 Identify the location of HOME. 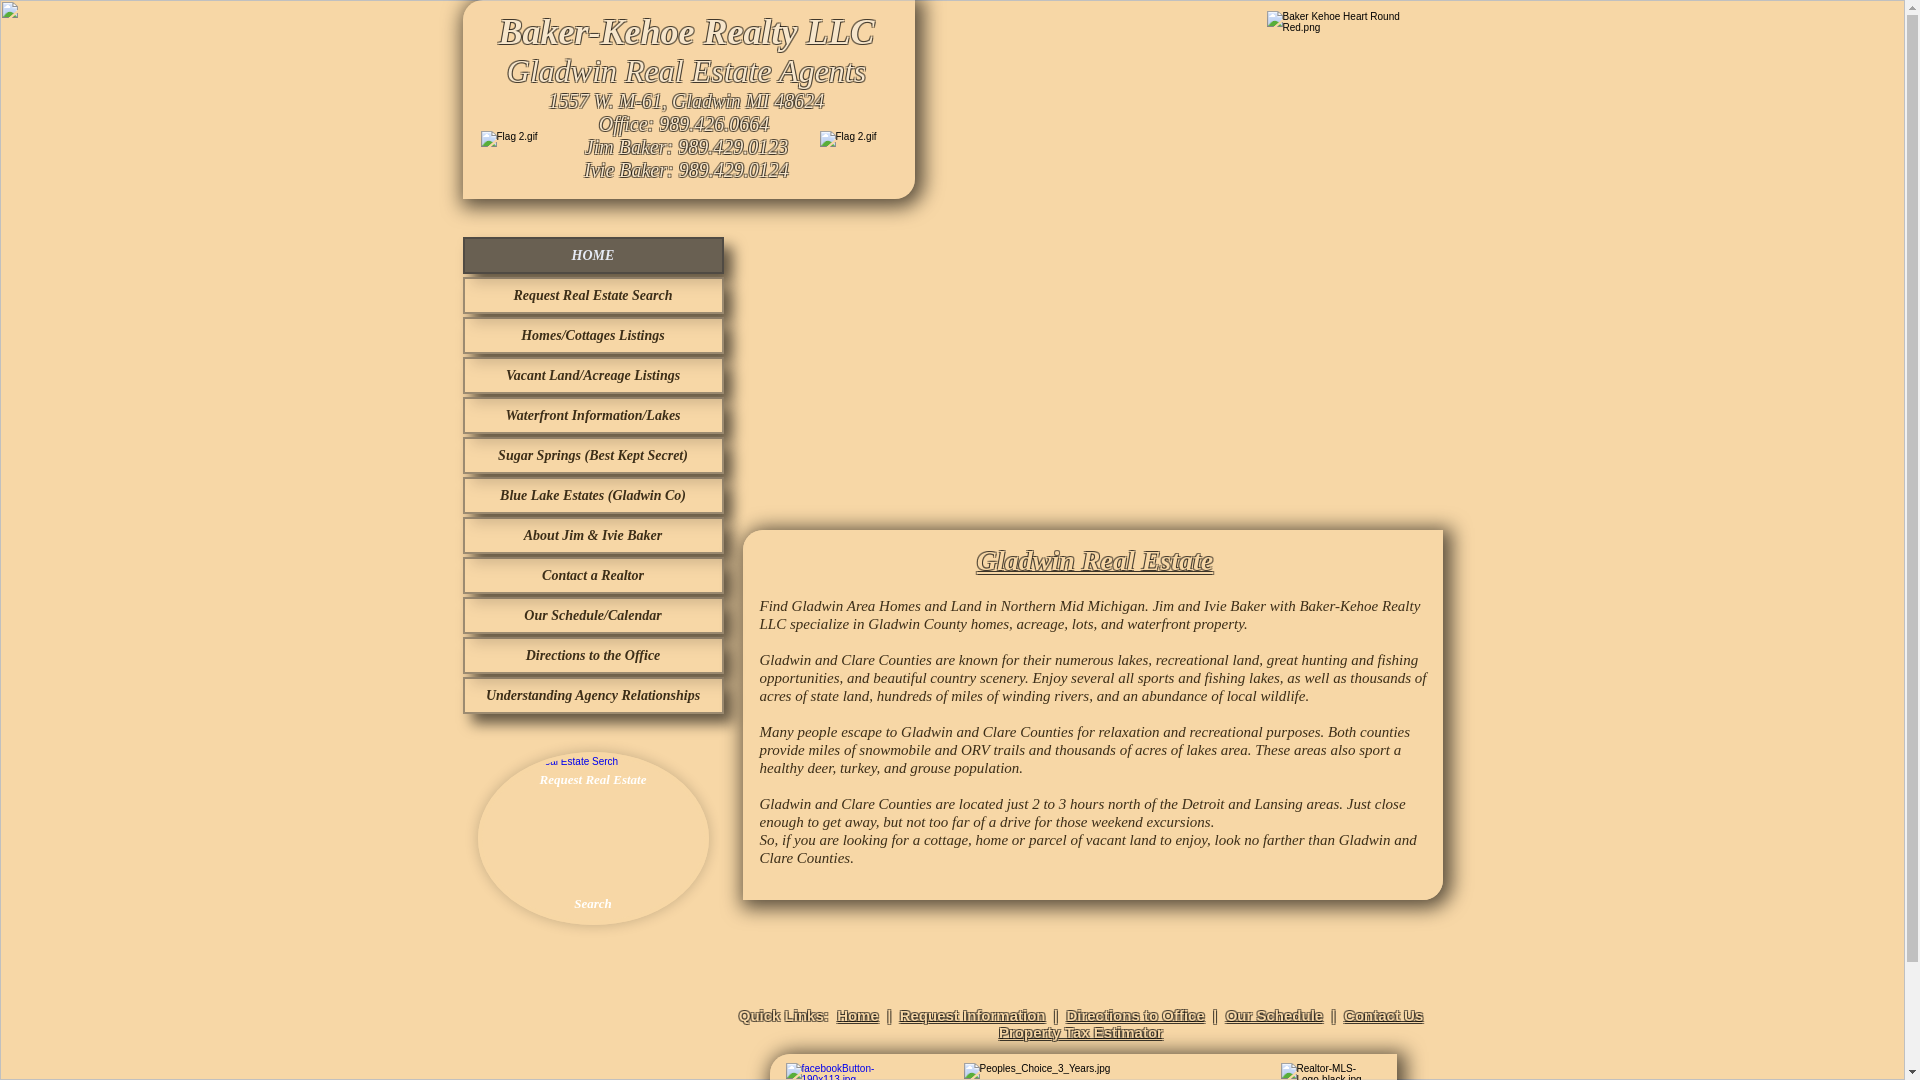
(592, 255).